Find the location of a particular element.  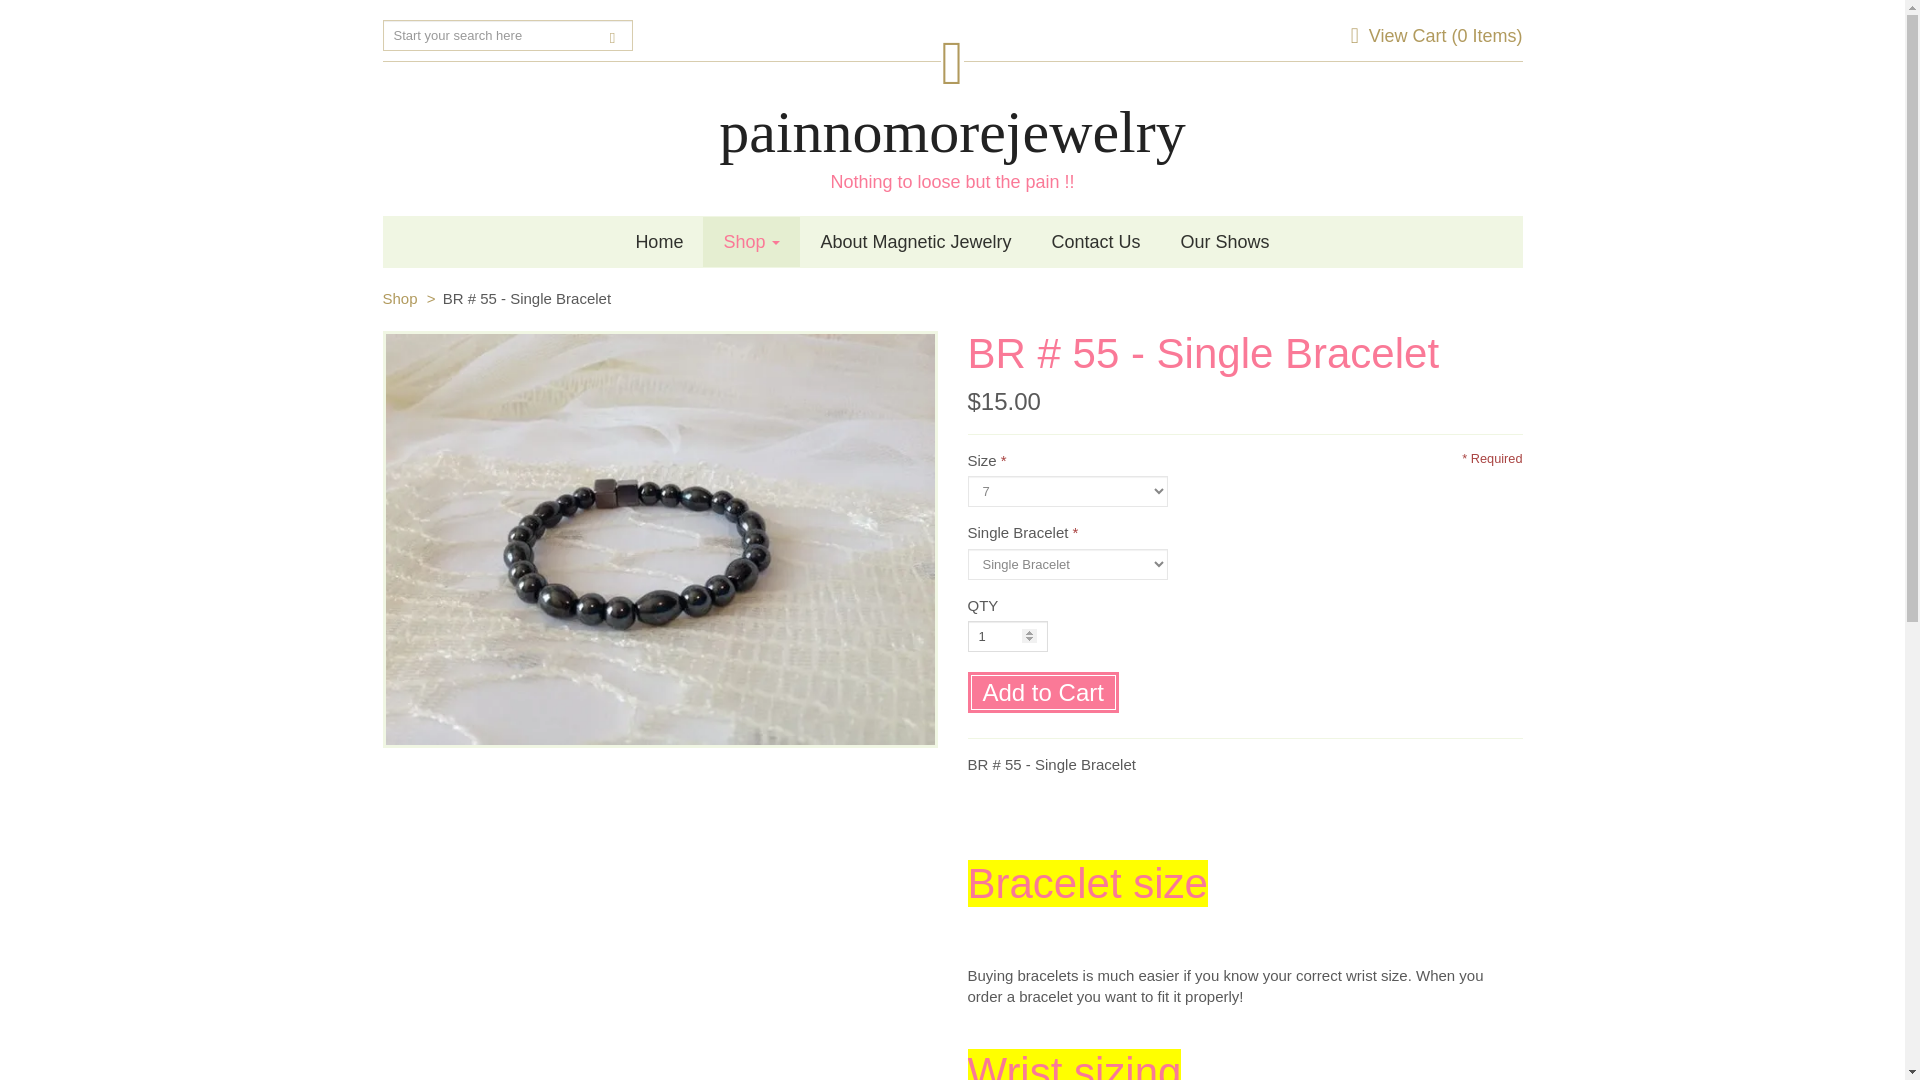

Our Shows is located at coordinates (1226, 242).